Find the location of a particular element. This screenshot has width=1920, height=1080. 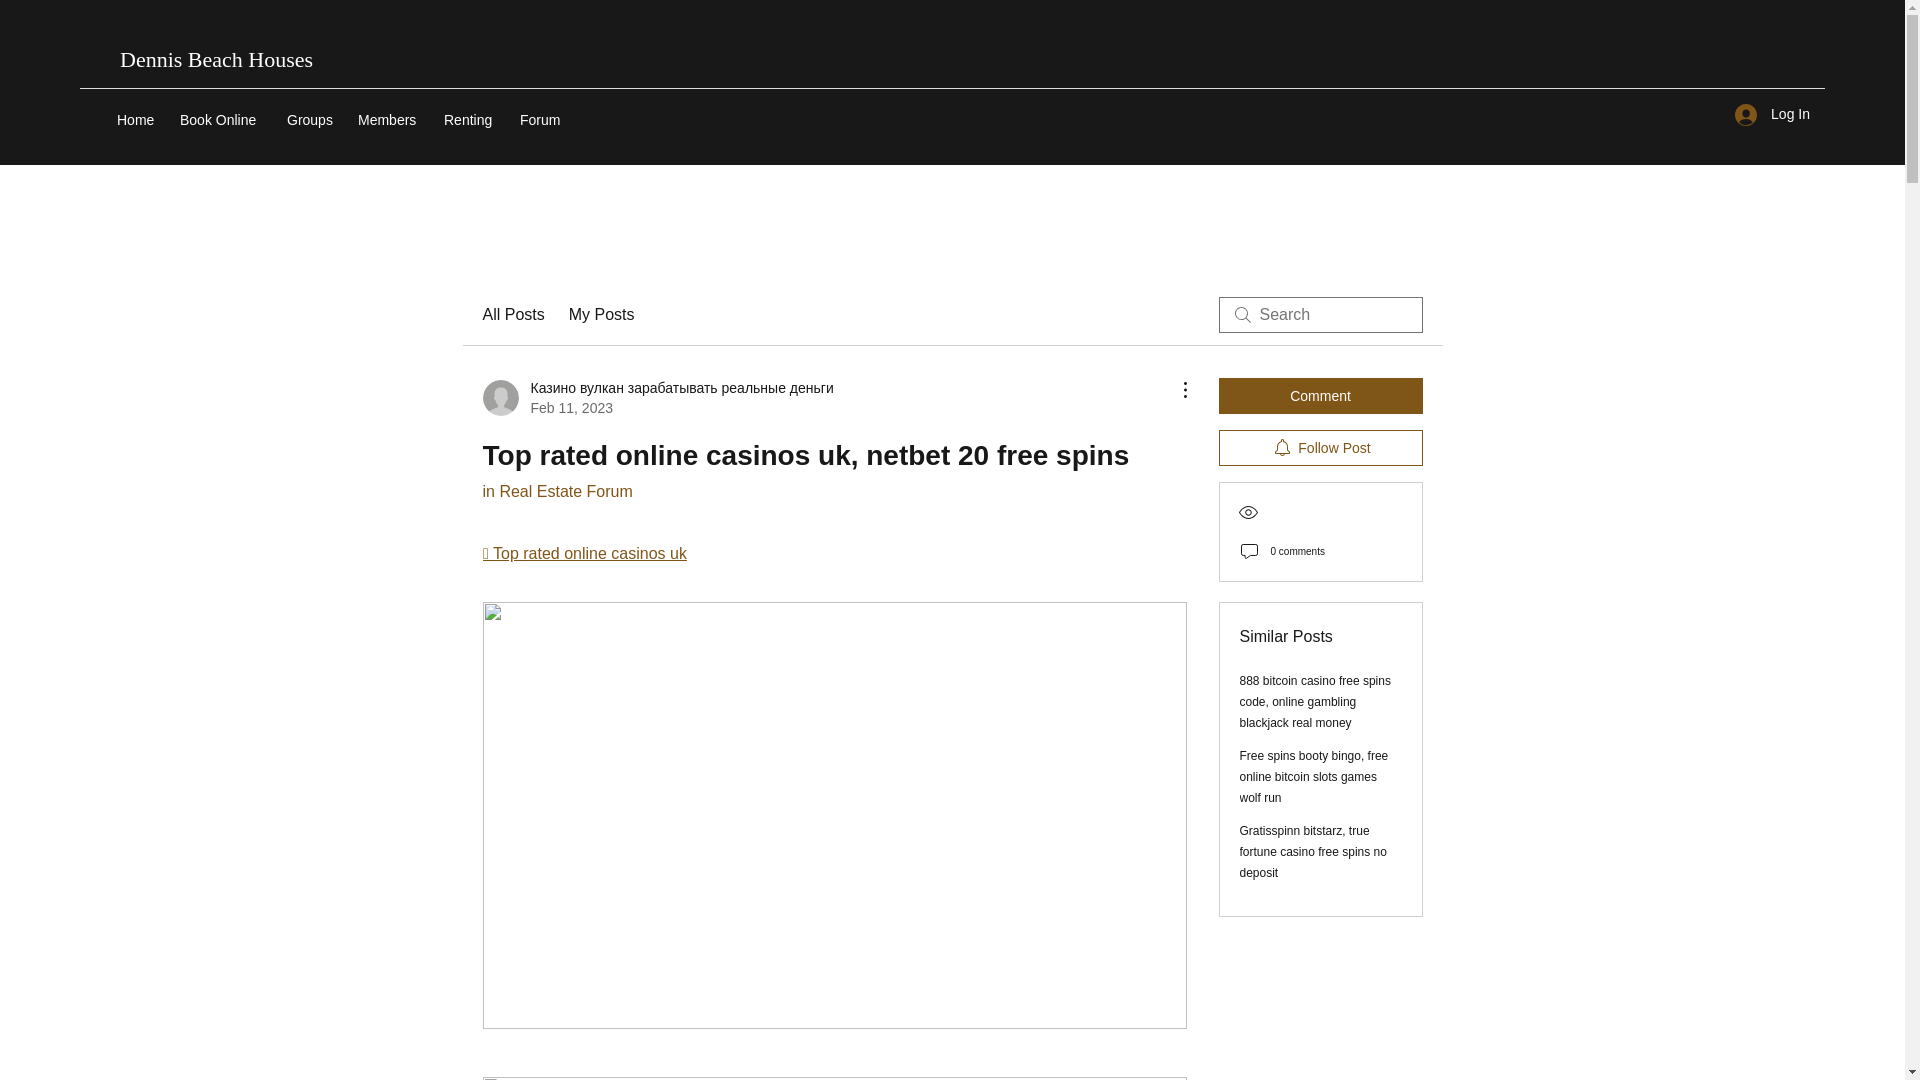

Groups is located at coordinates (312, 120).